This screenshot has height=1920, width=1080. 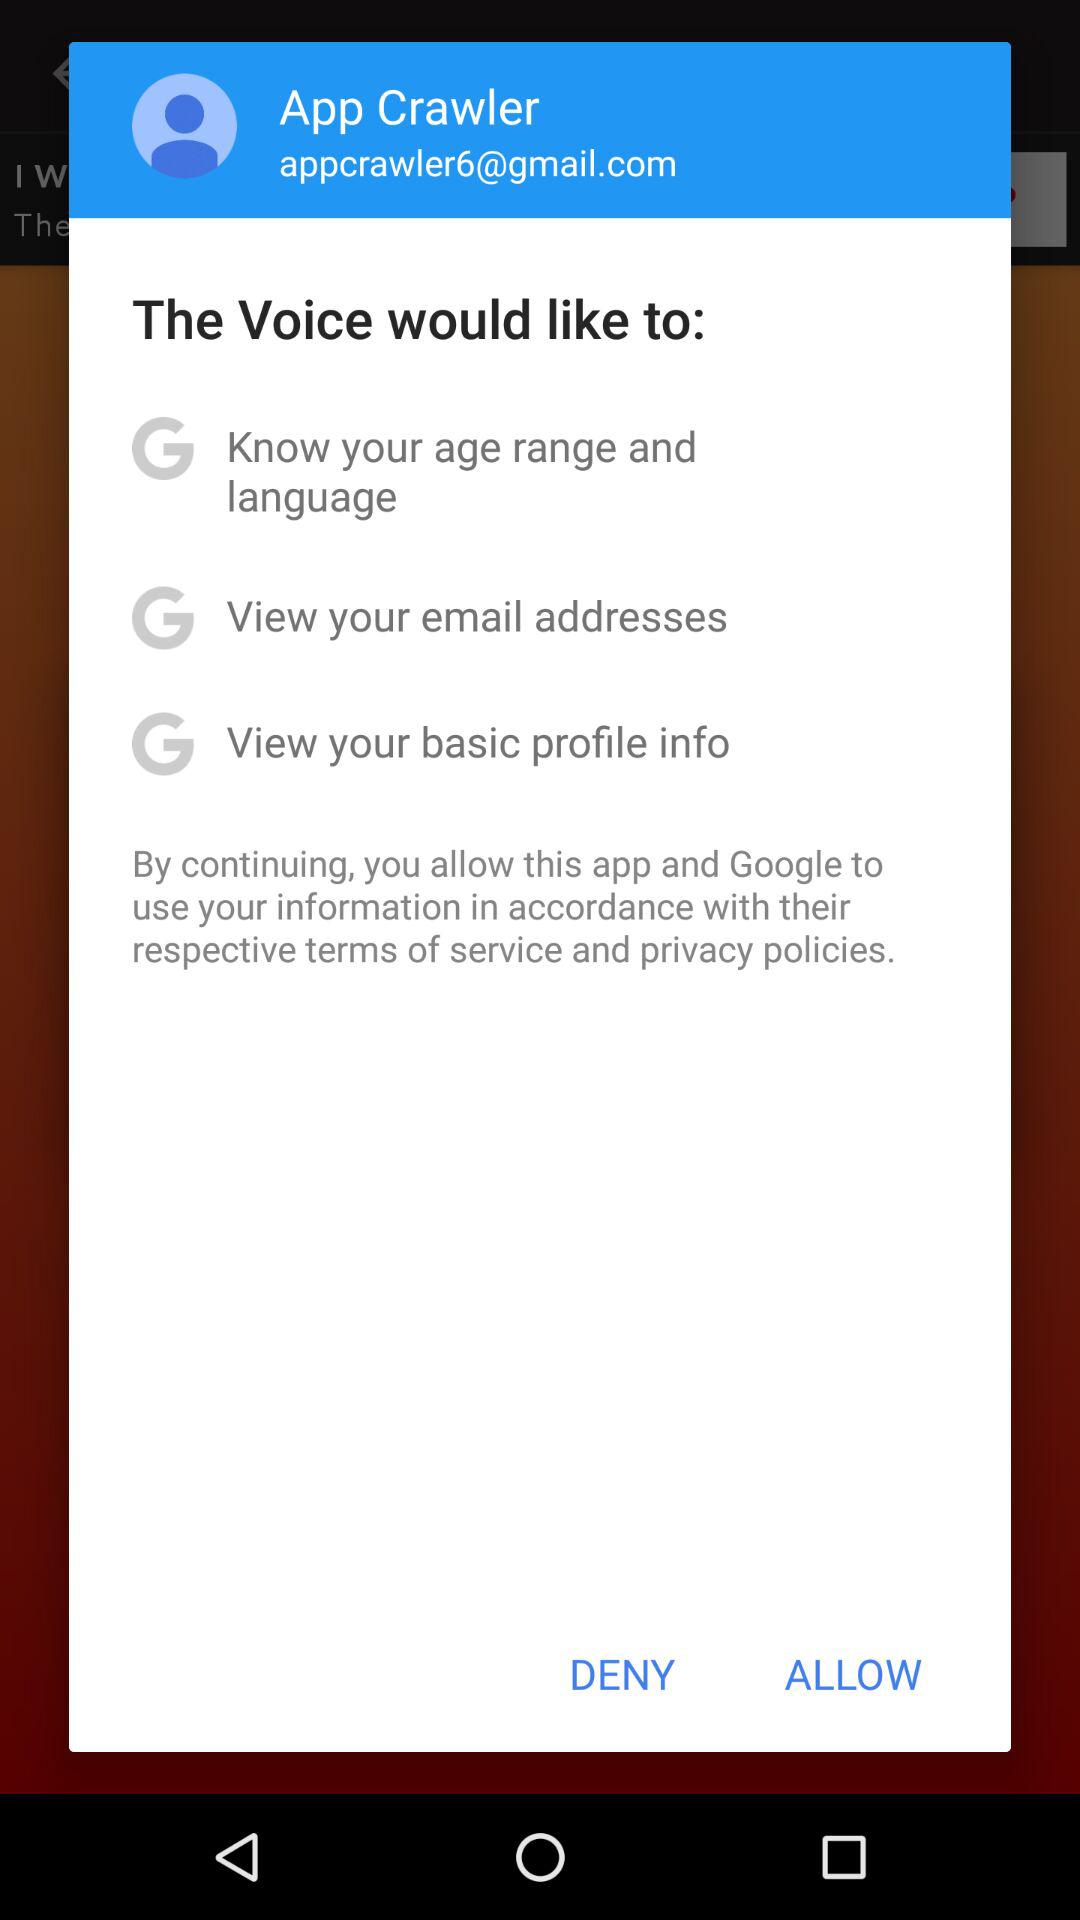 I want to click on click the item above the the voice would, so click(x=184, y=126).